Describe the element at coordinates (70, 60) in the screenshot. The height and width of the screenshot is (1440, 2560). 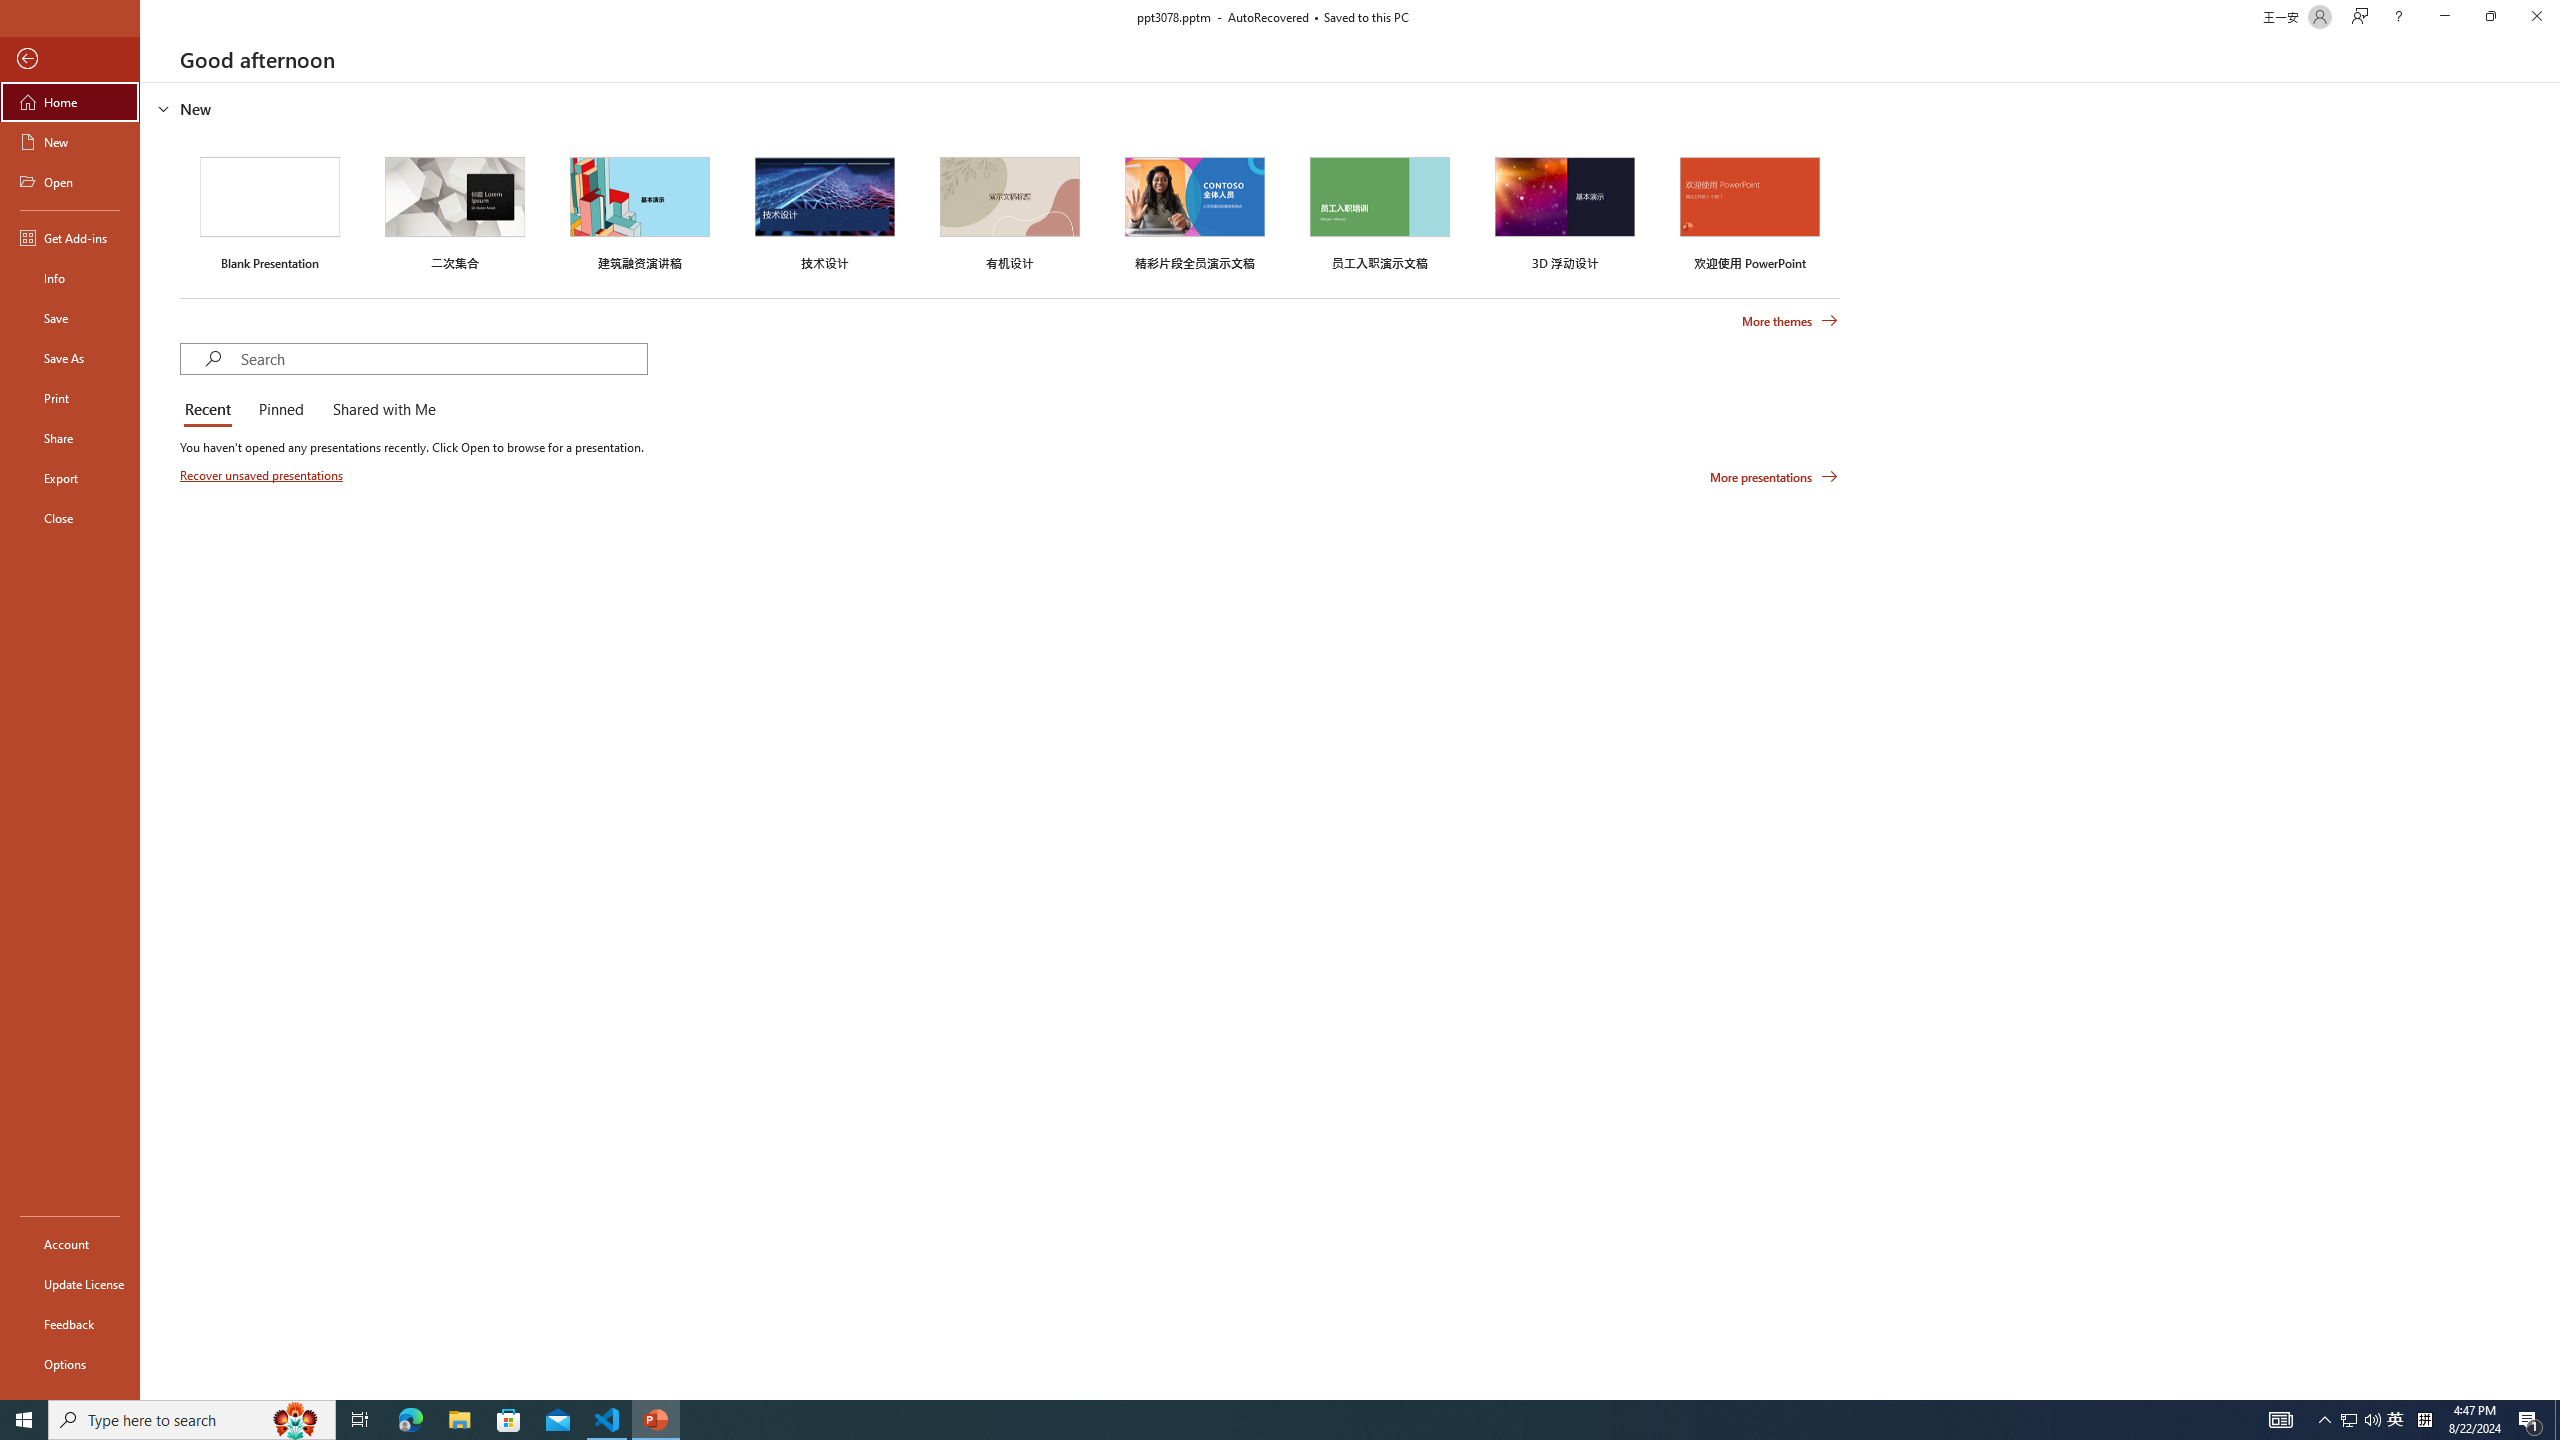
I see `Back` at that location.